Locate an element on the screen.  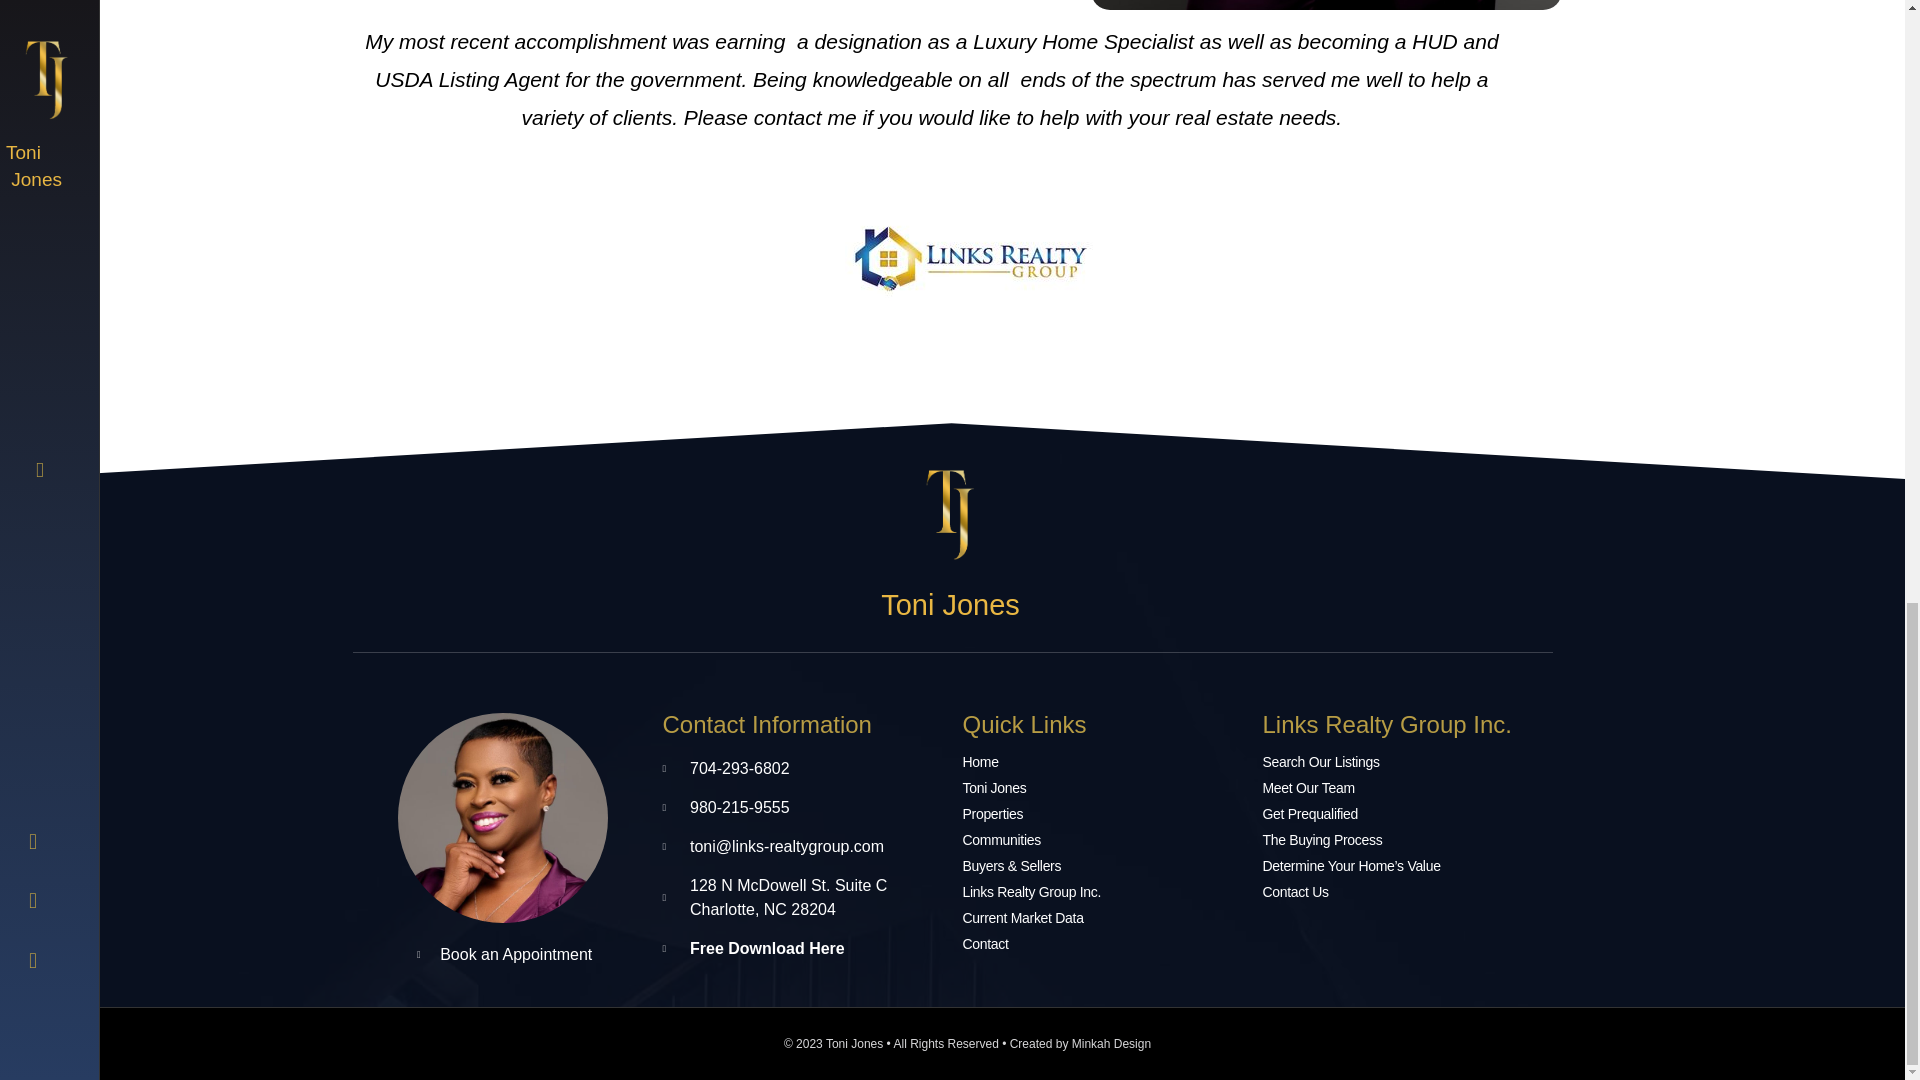
Book an Appointment is located at coordinates (502, 954).